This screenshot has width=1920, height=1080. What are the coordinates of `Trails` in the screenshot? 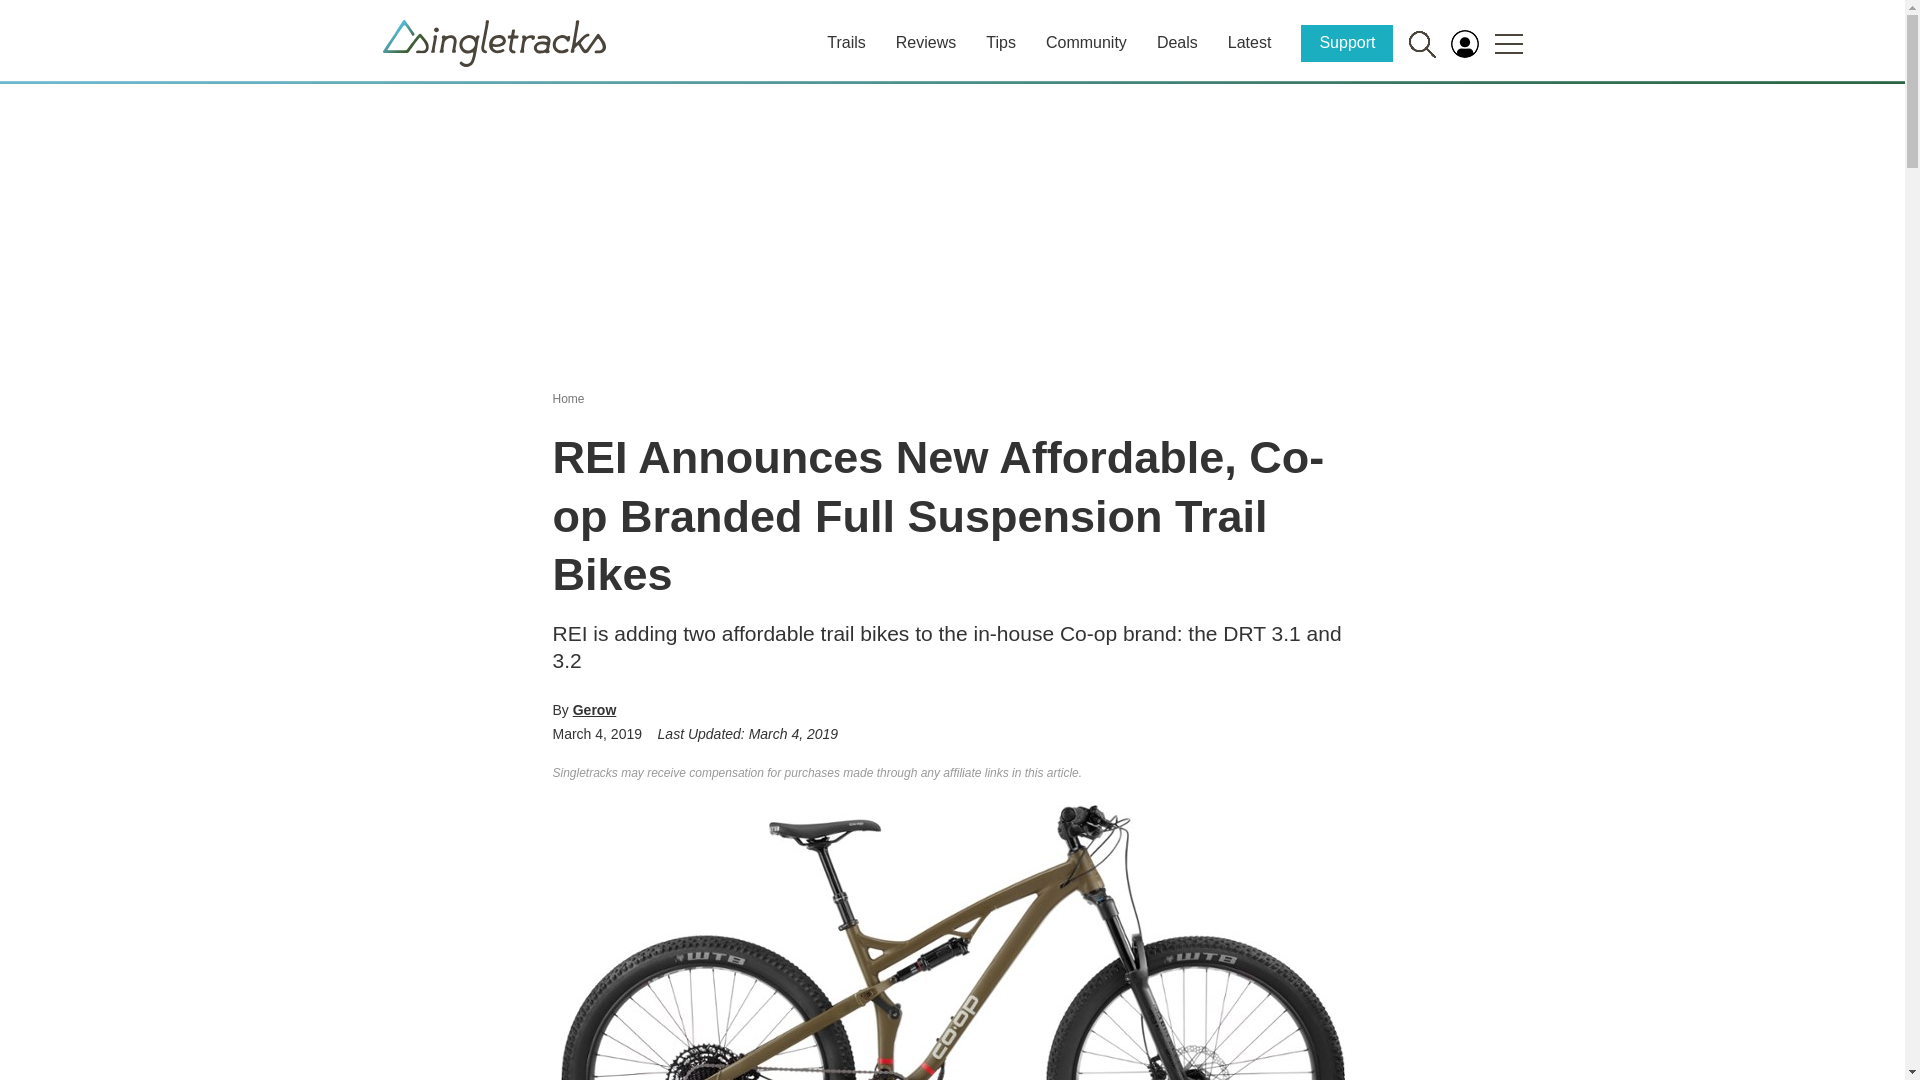 It's located at (846, 42).